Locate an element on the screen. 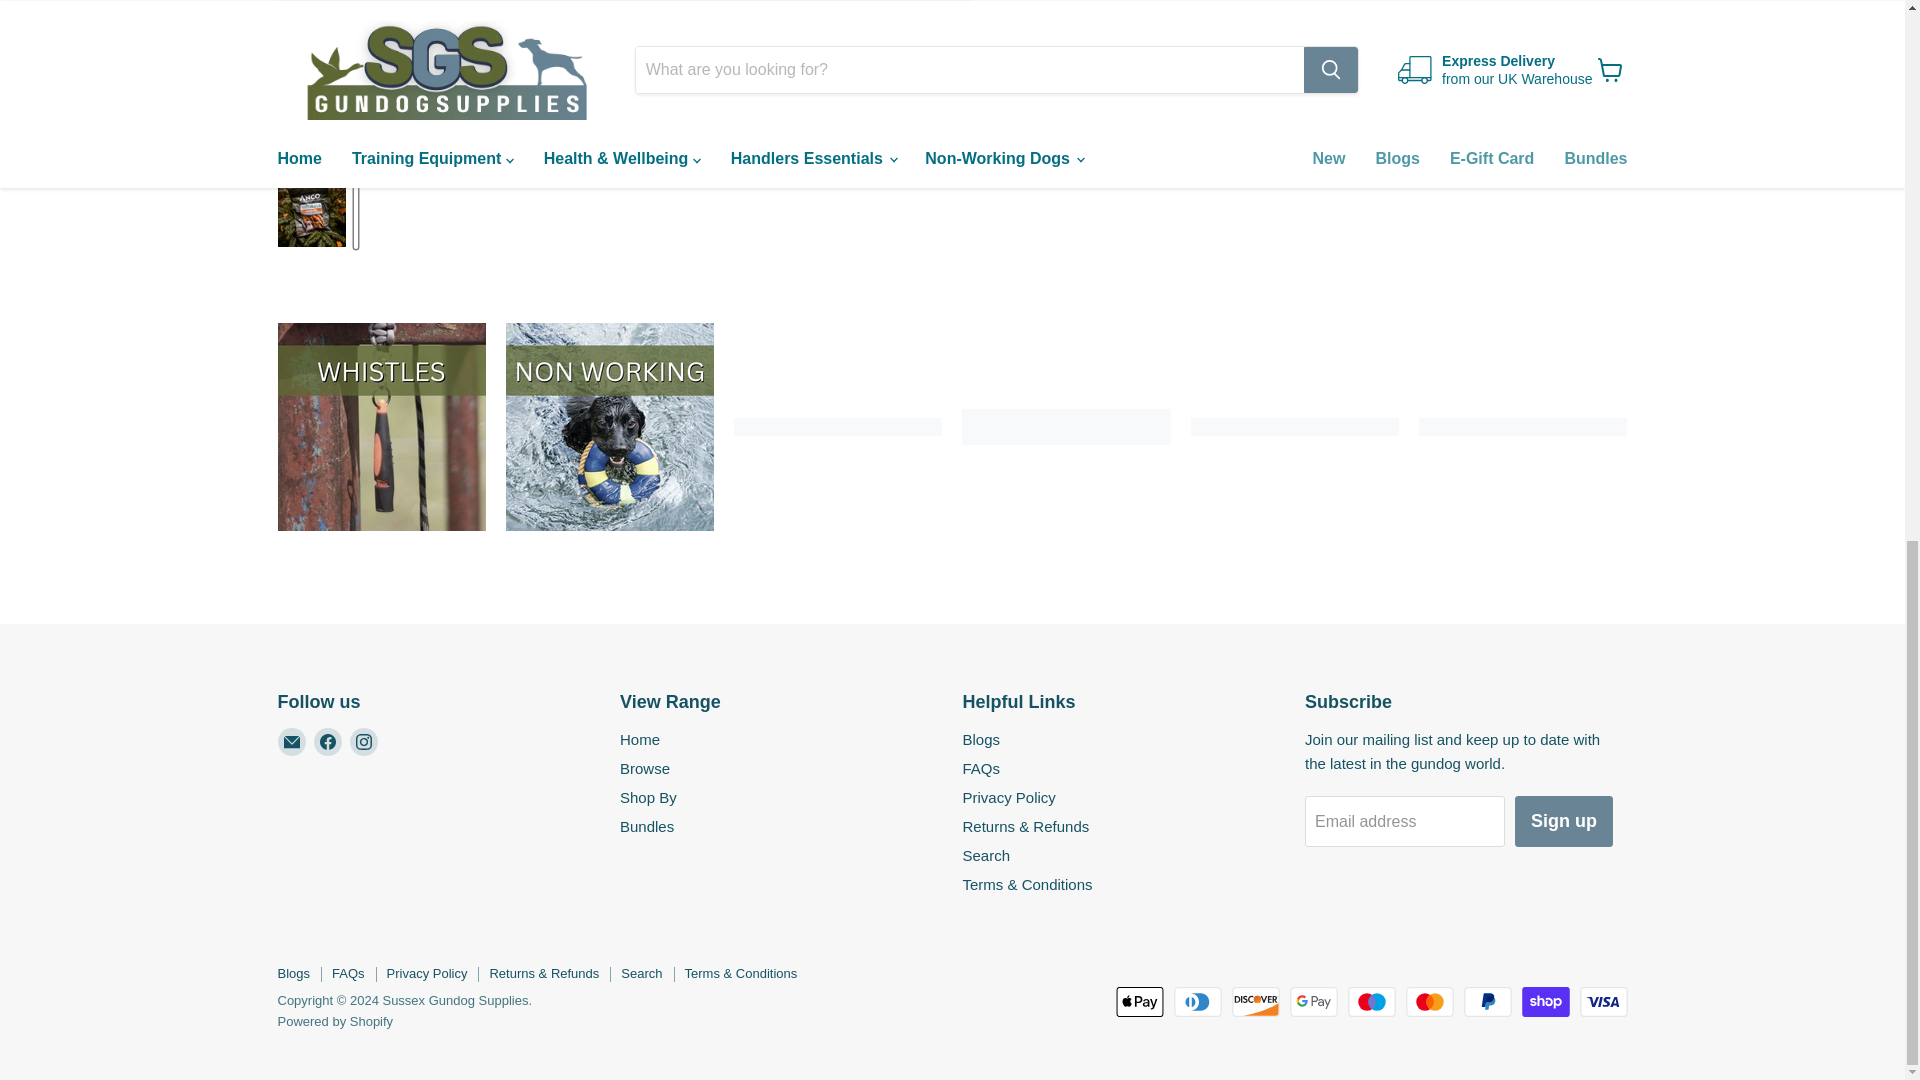 Image resolution: width=1920 pixels, height=1080 pixels. Instagram is located at coordinates (364, 742).